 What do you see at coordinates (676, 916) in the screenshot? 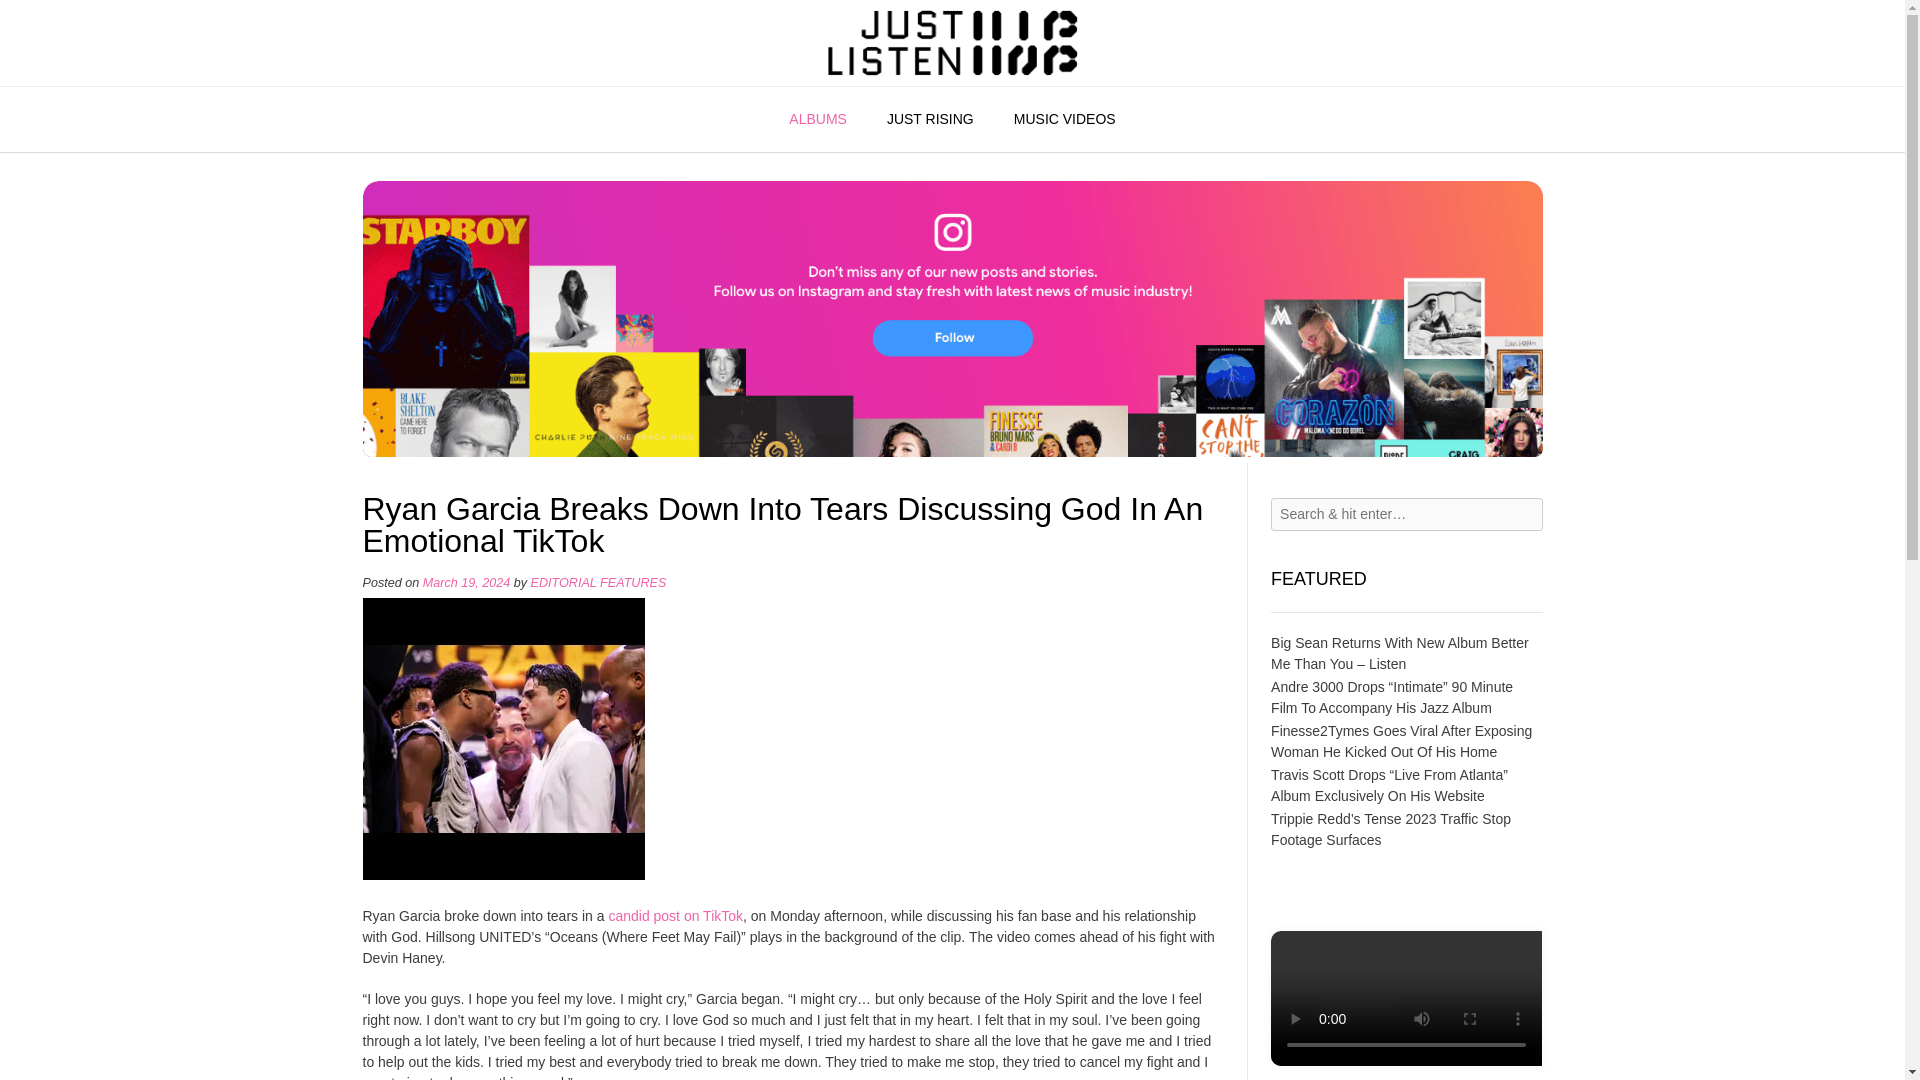
I see `candid post on TikTok` at bounding box center [676, 916].